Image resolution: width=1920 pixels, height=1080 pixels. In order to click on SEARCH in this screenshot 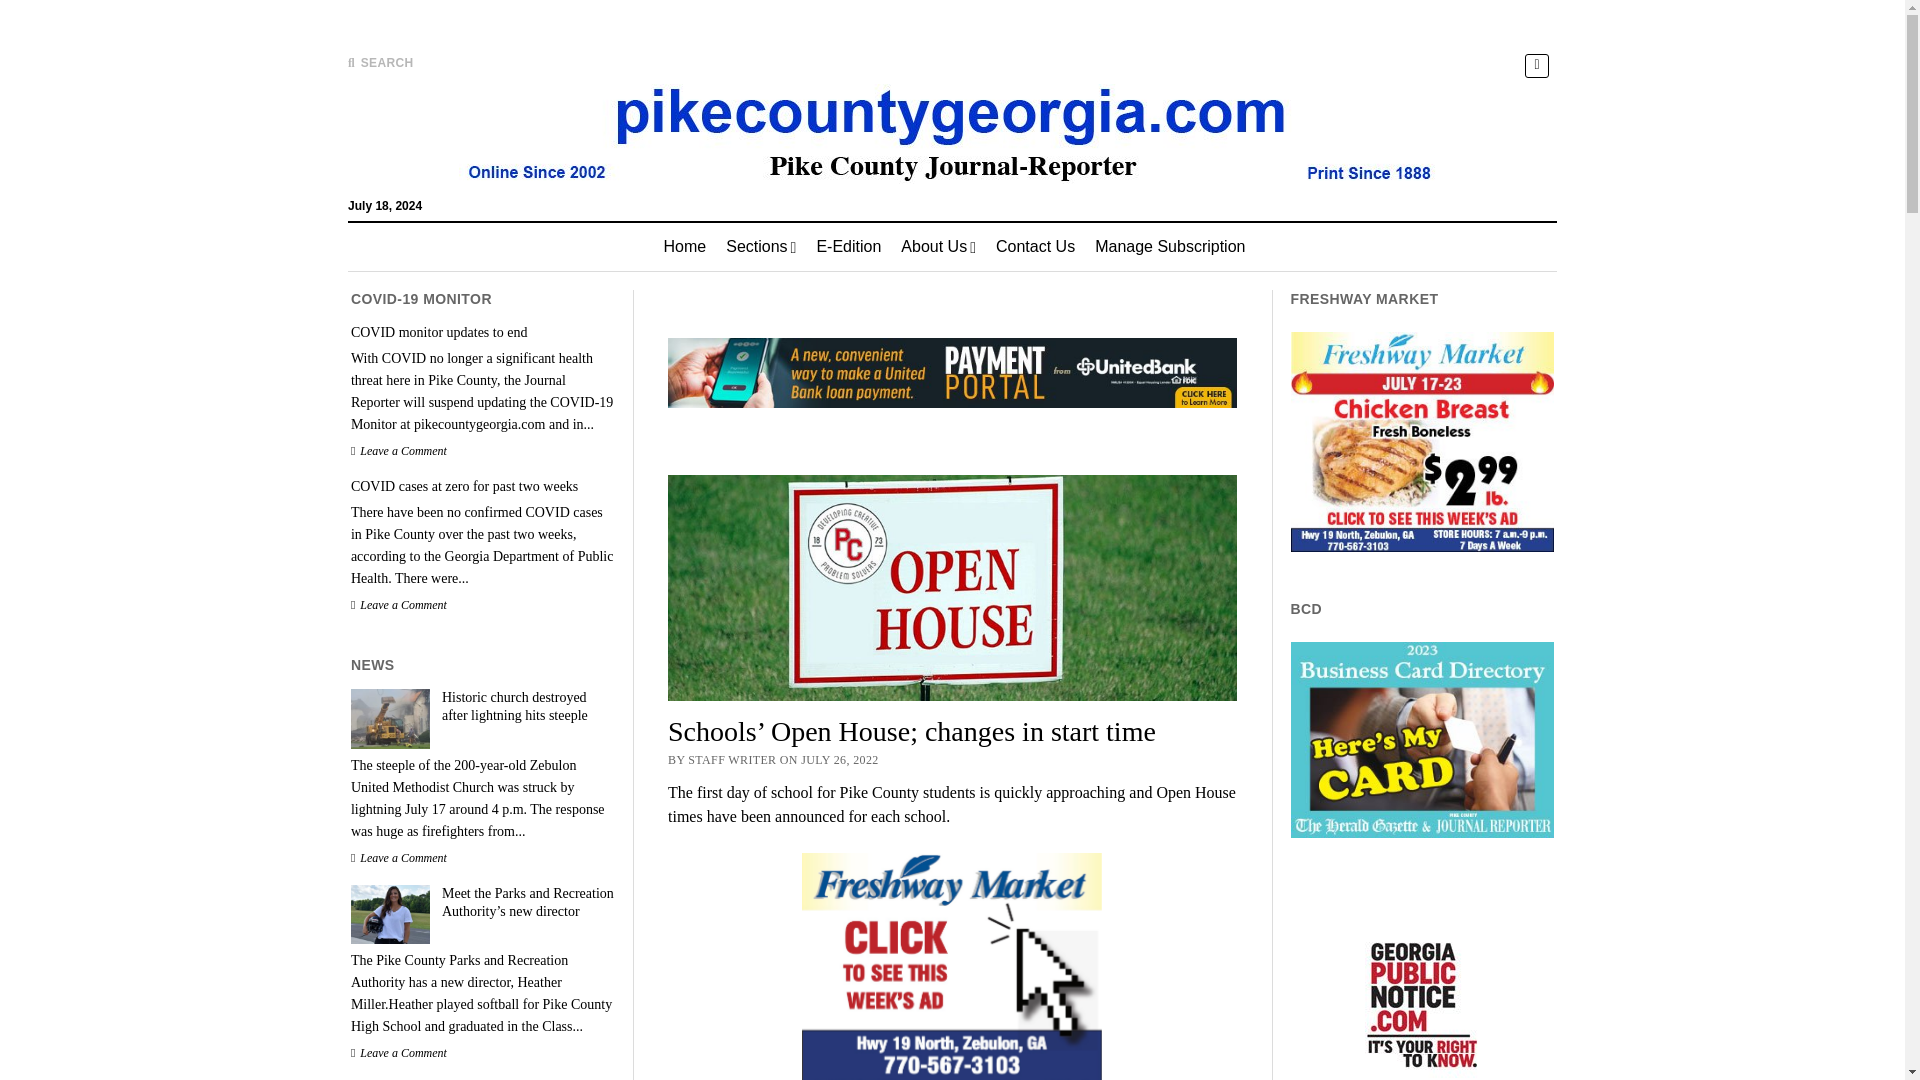, I will do `click(380, 63)`.